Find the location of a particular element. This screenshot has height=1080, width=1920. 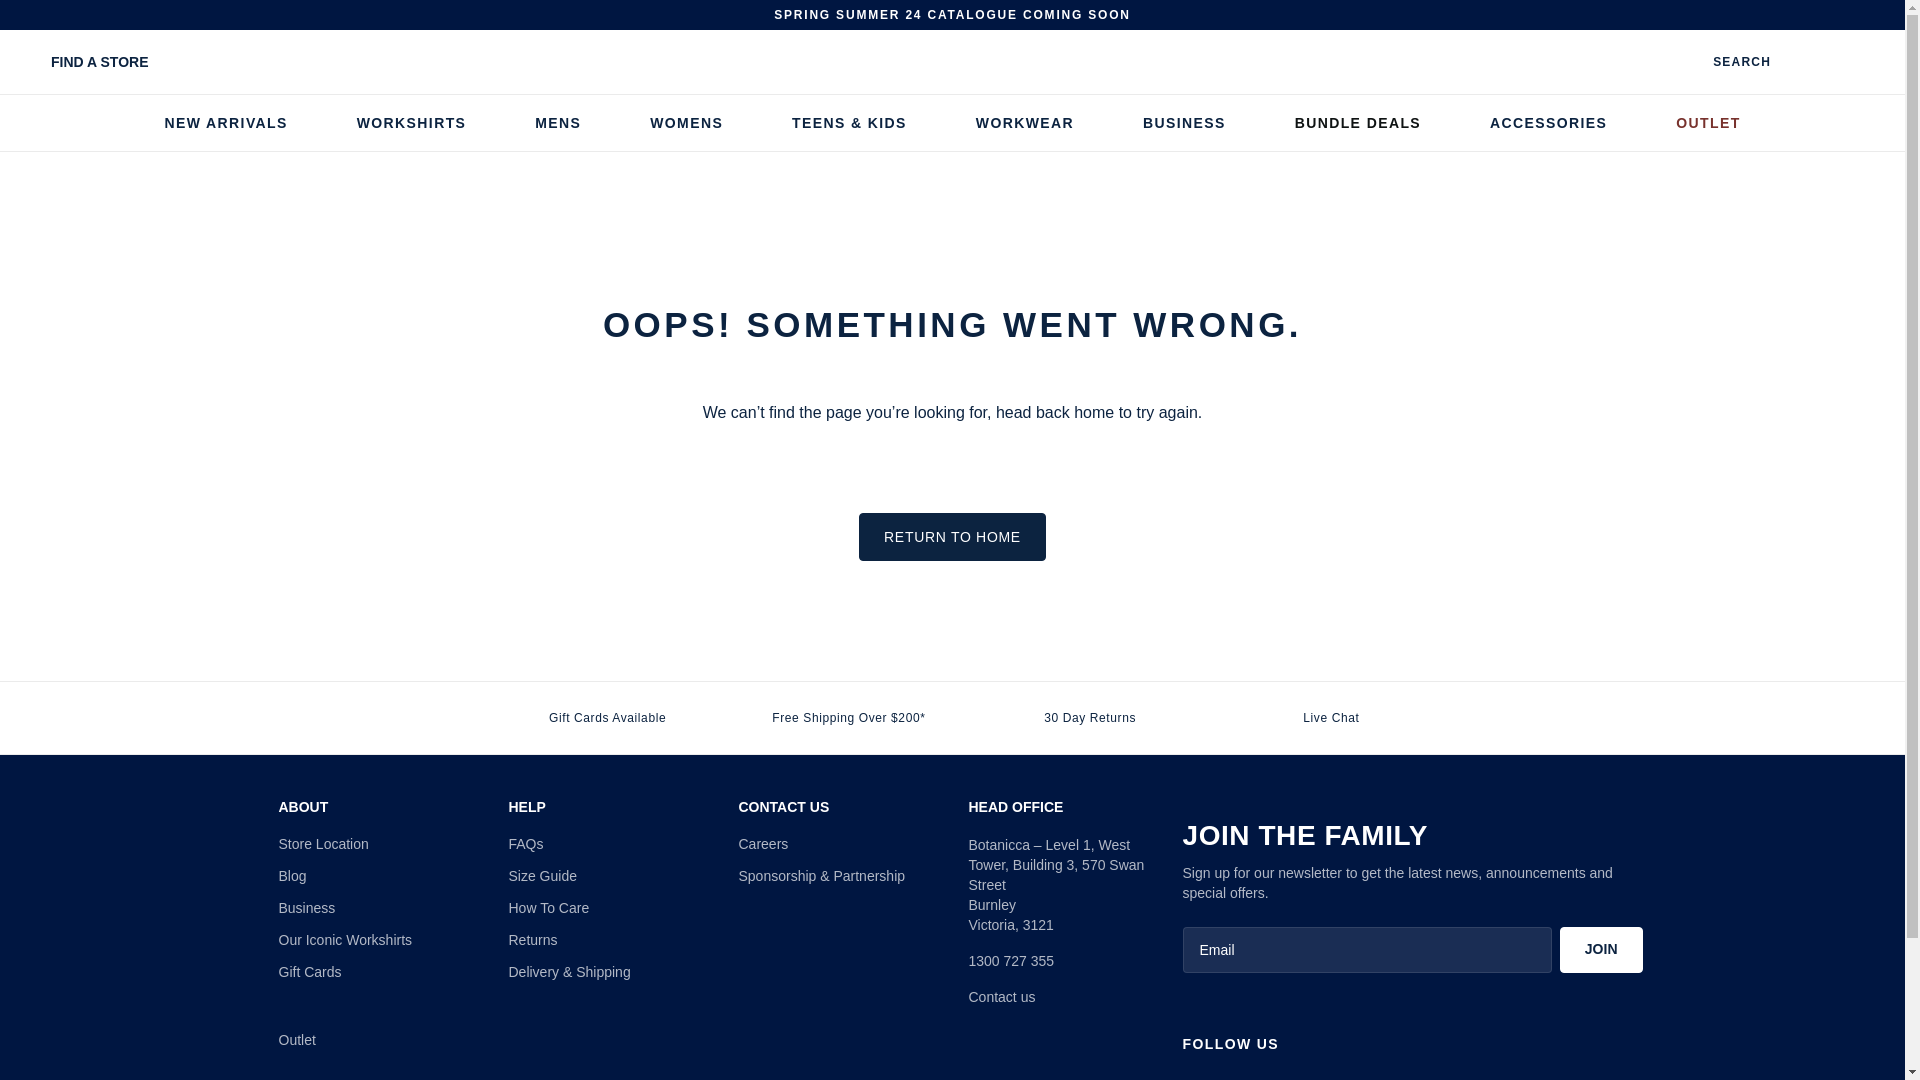

SPRING SUMMER 24 CATALOGUE COMING SOON is located at coordinates (952, 14).